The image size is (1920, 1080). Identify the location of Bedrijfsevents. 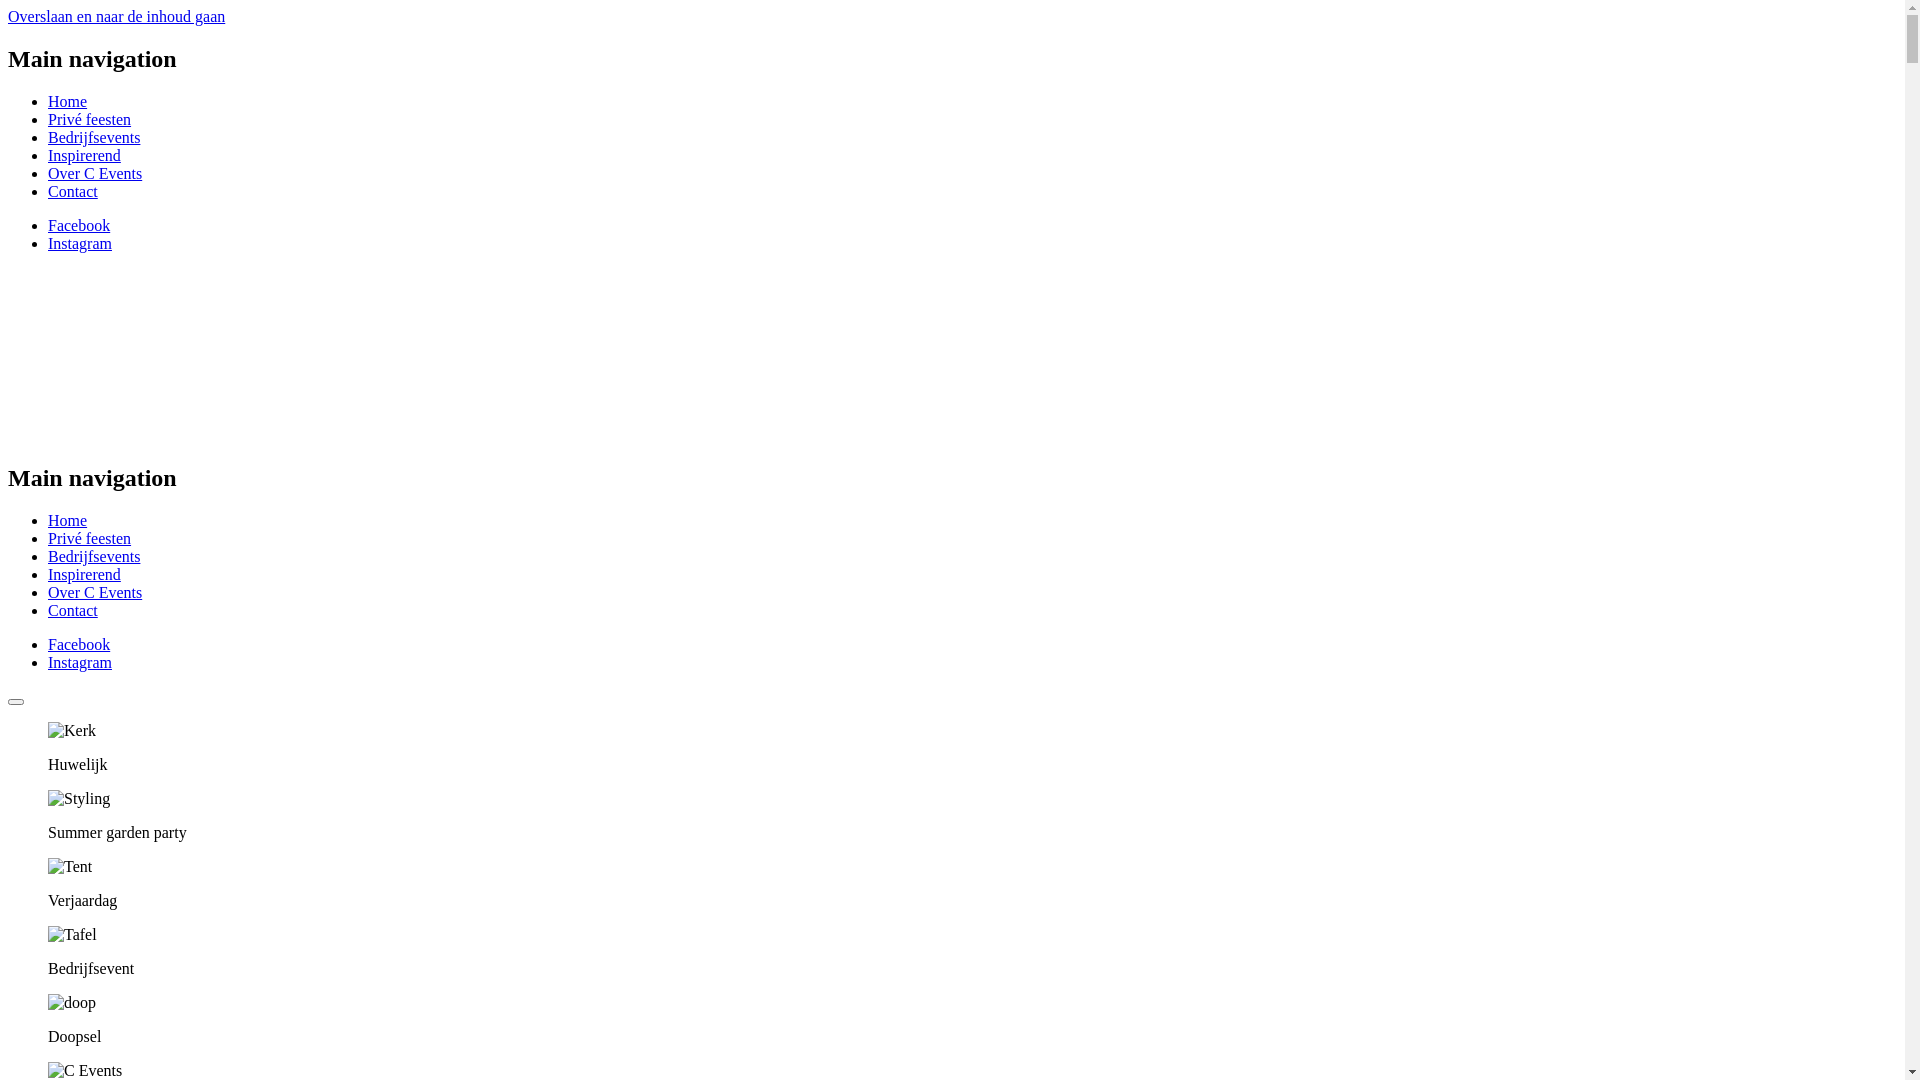
(94, 138).